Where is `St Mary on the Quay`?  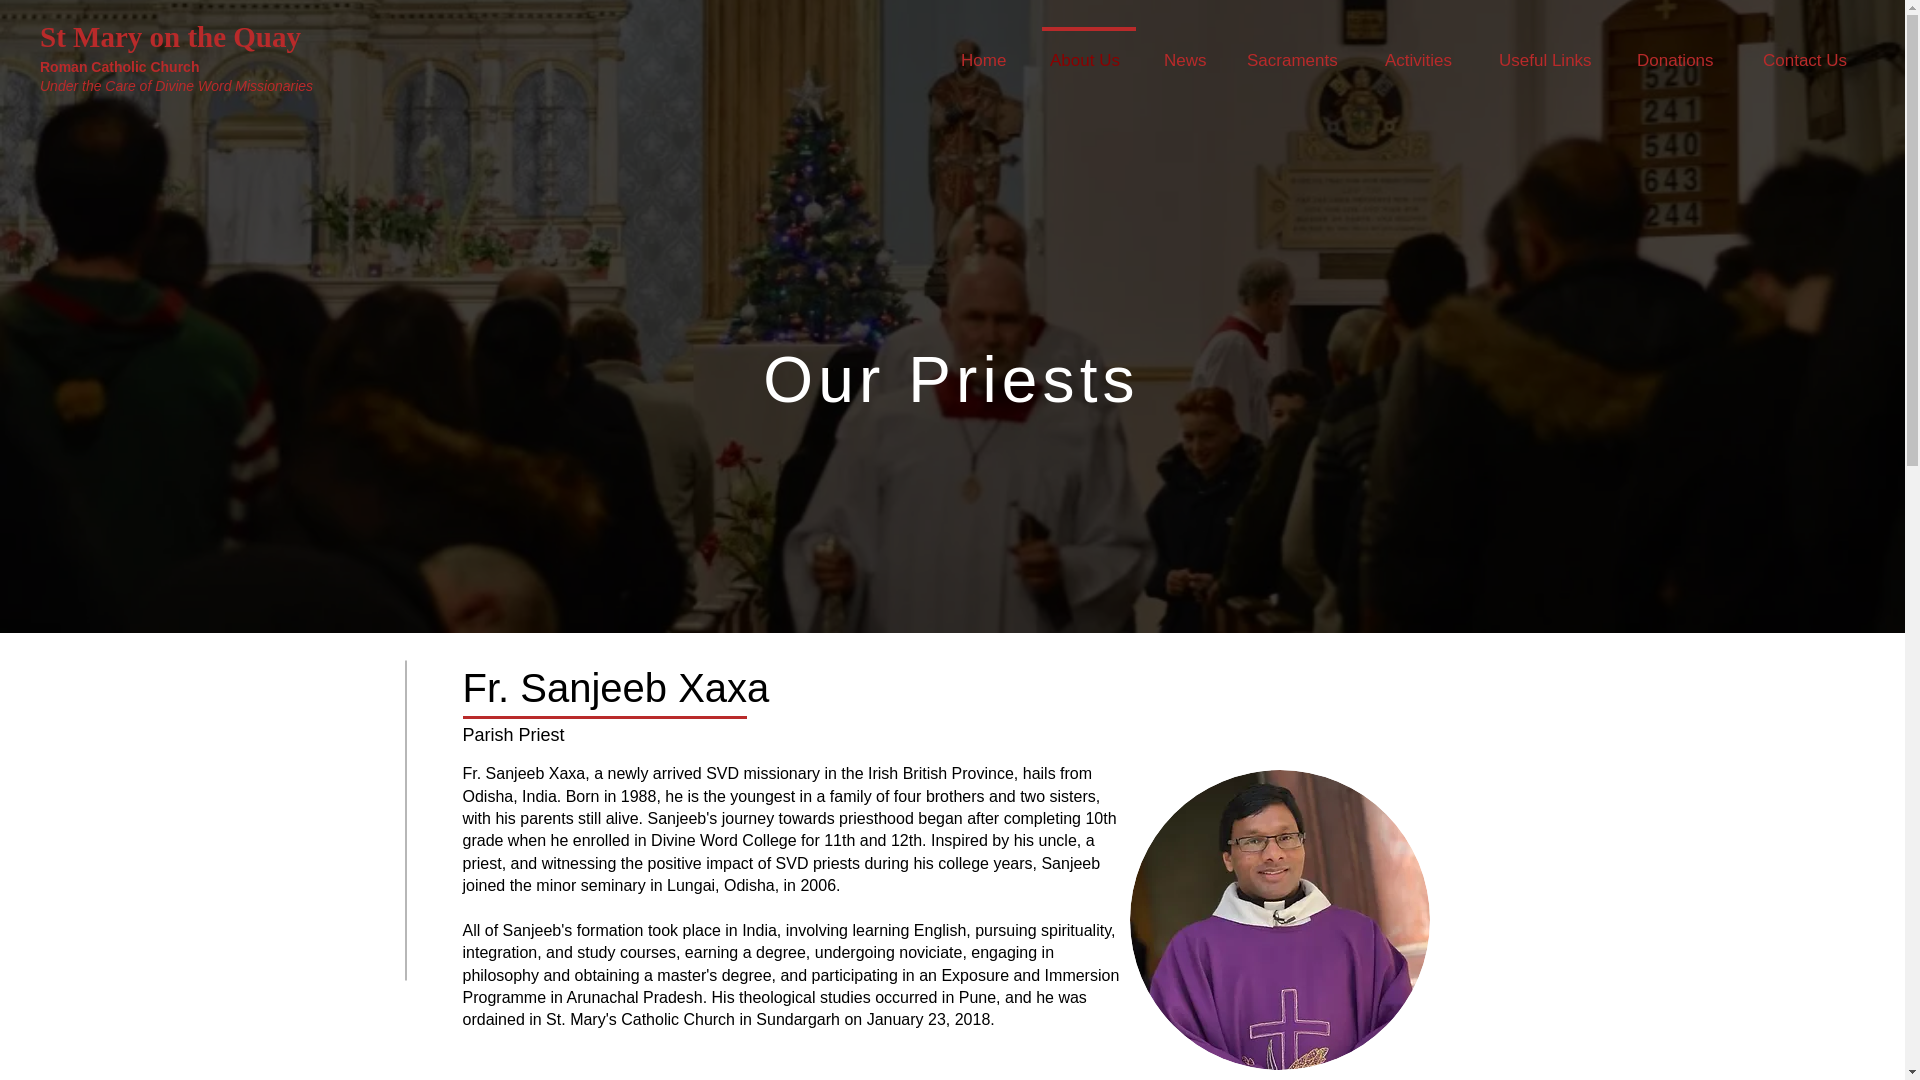 St Mary on the Quay is located at coordinates (170, 36).